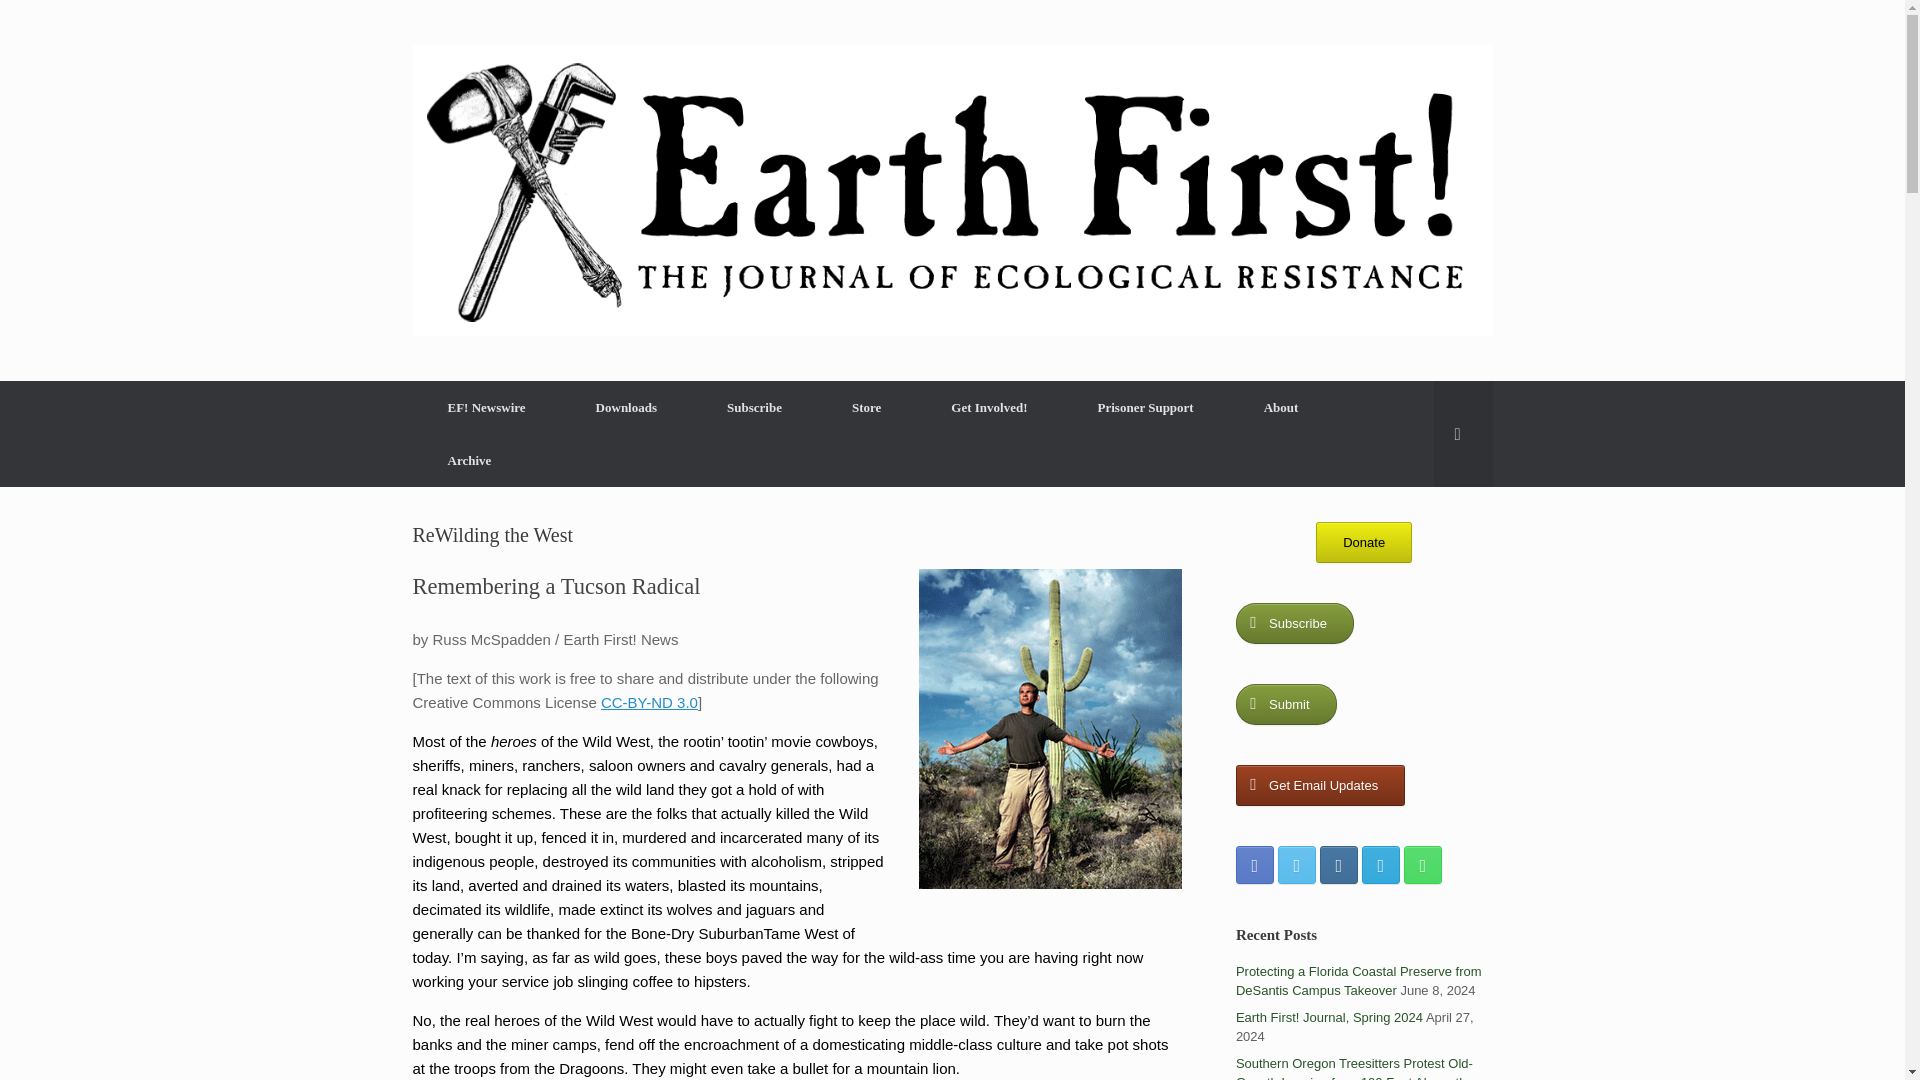  Describe the element at coordinates (1255, 864) in the screenshot. I see `Earth First! Journal Facebook` at that location.